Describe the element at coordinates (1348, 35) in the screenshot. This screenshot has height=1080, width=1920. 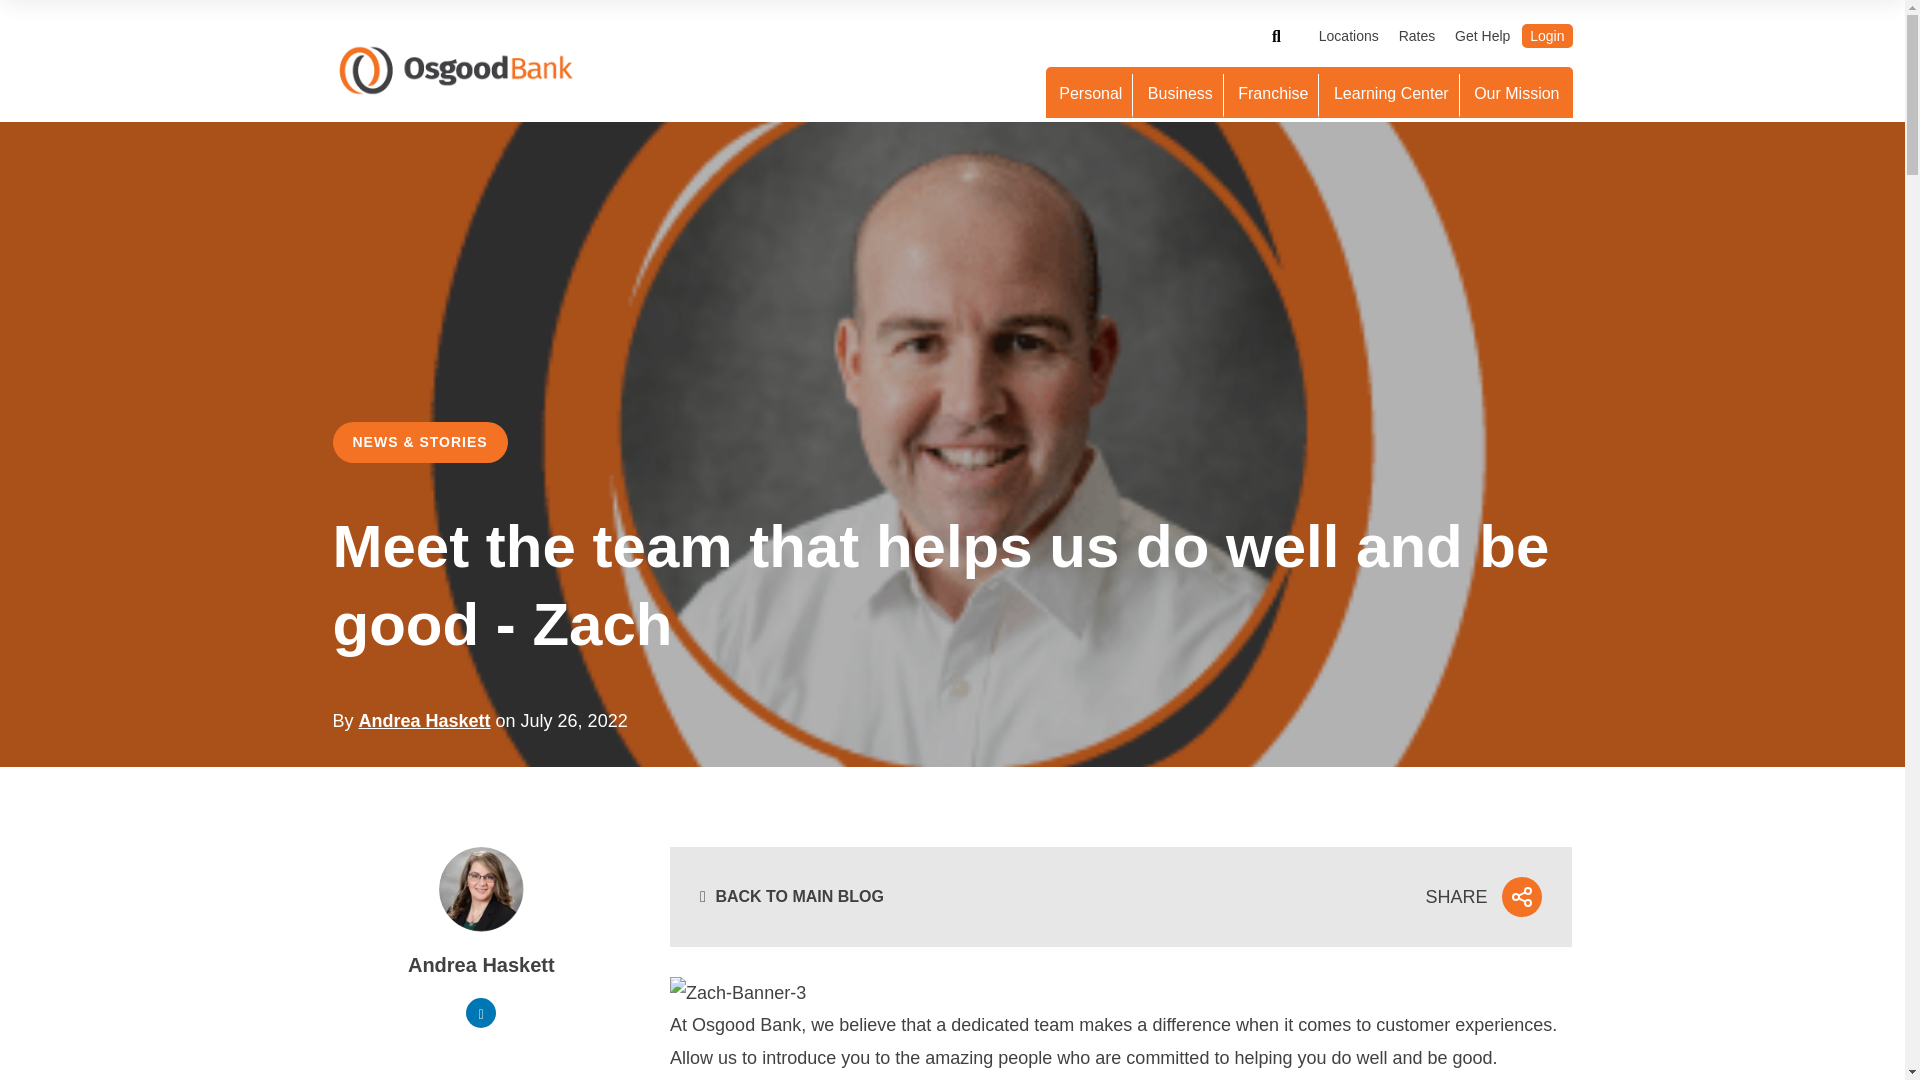
I see `Locations` at that location.